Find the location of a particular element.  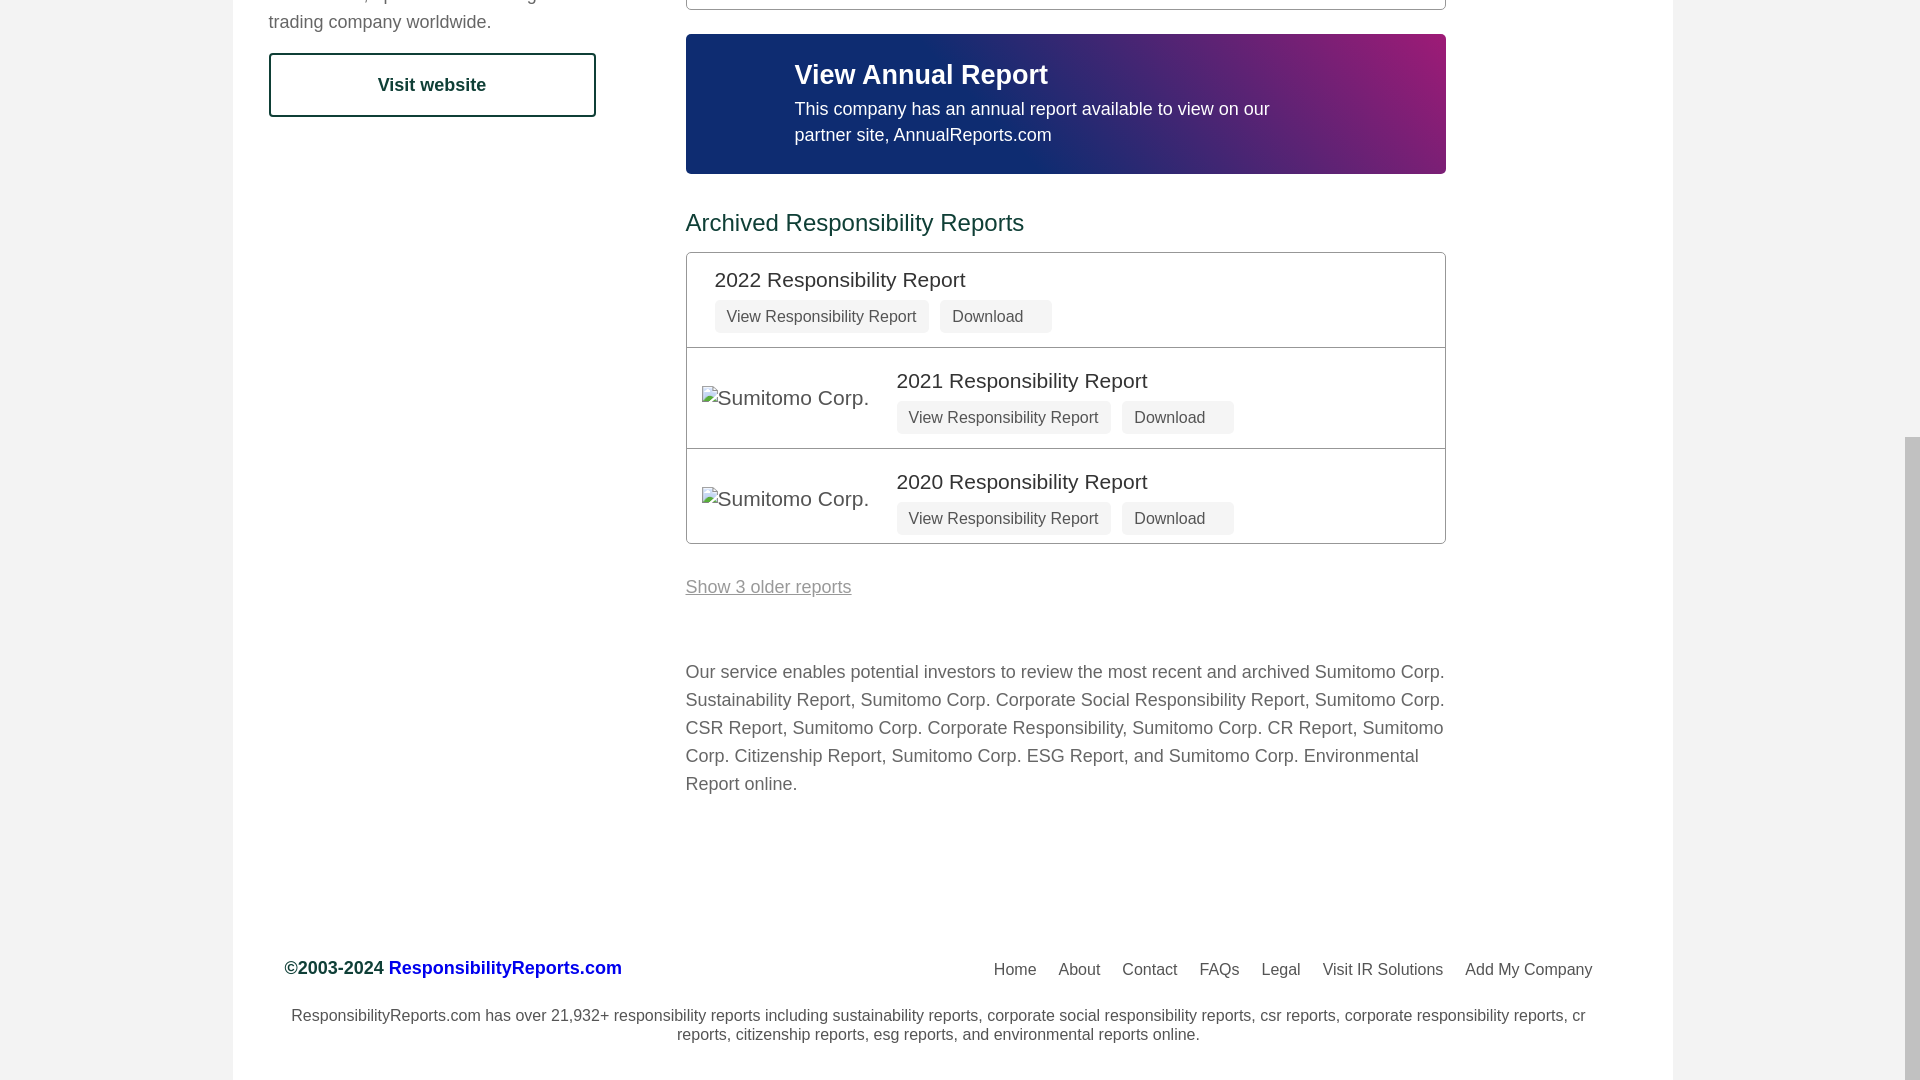

Visit website is located at coordinates (432, 84).